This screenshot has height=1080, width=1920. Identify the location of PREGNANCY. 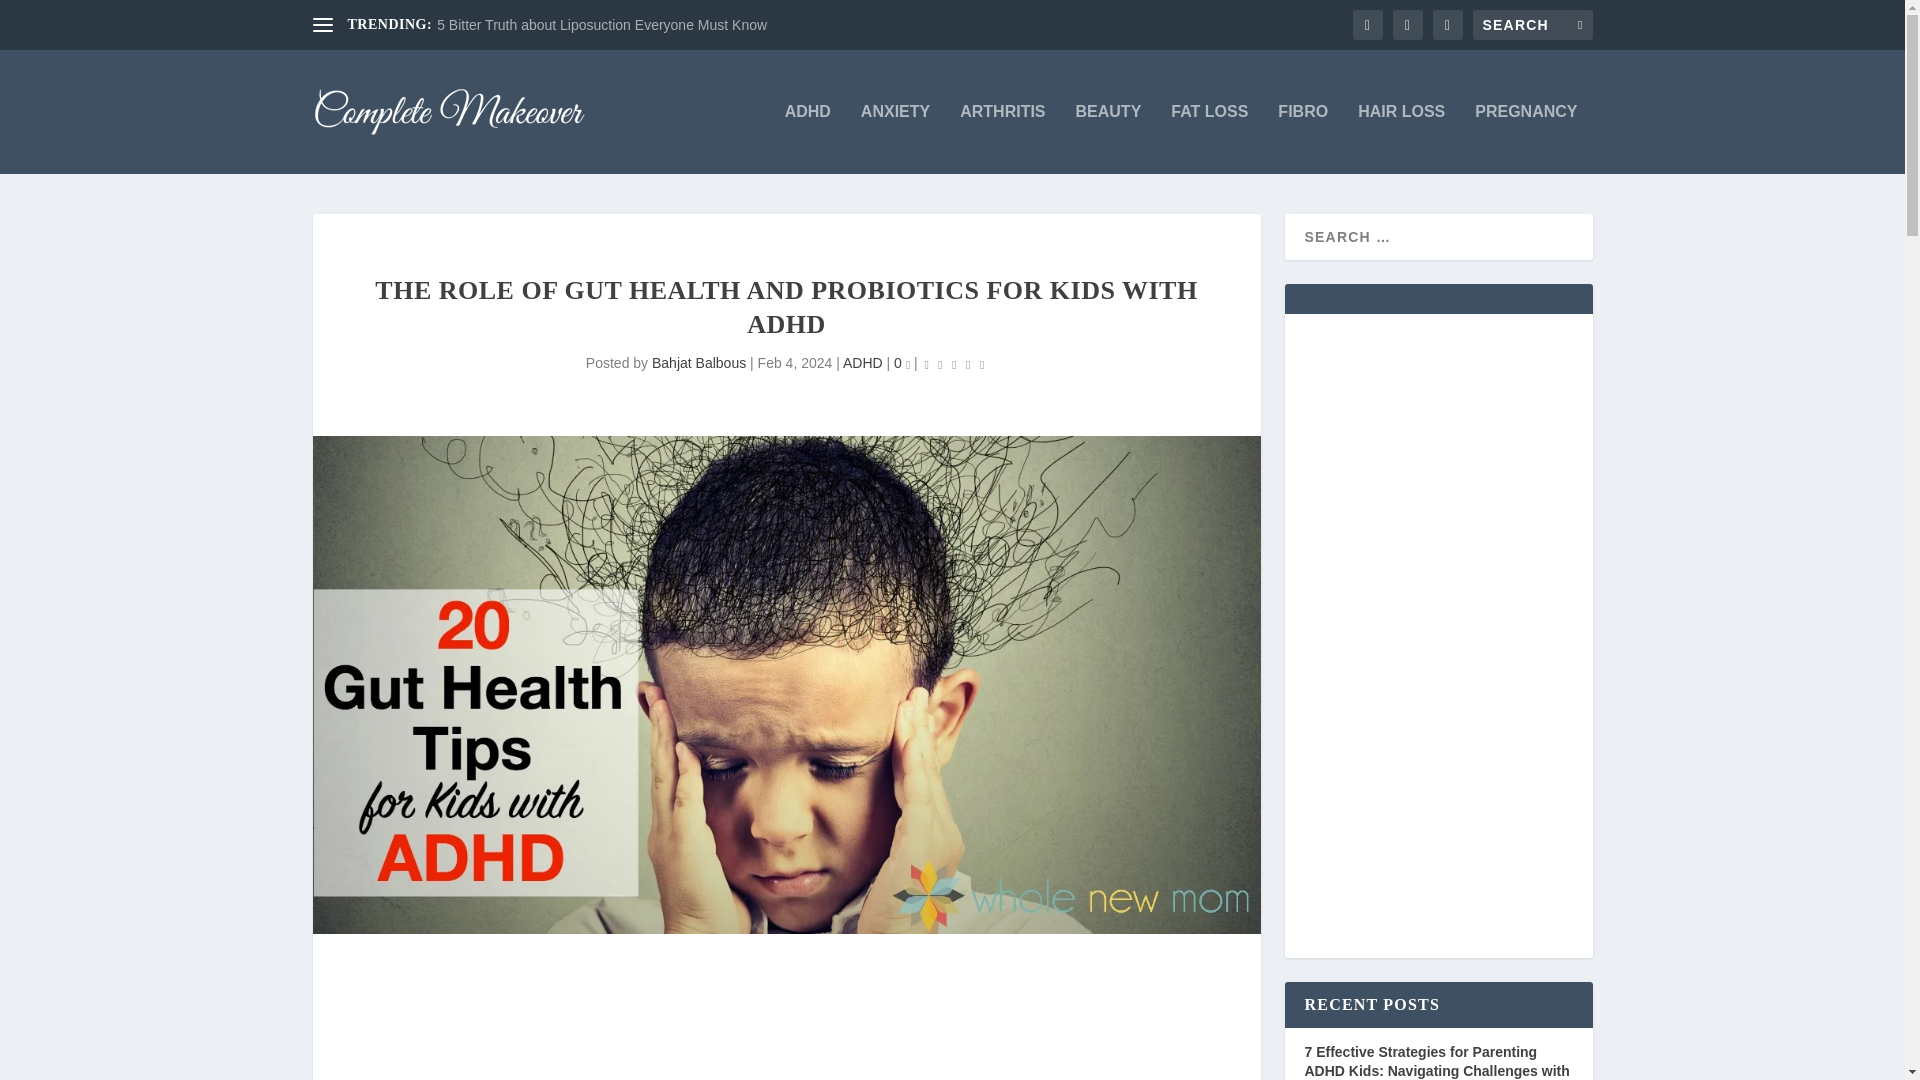
(1525, 138).